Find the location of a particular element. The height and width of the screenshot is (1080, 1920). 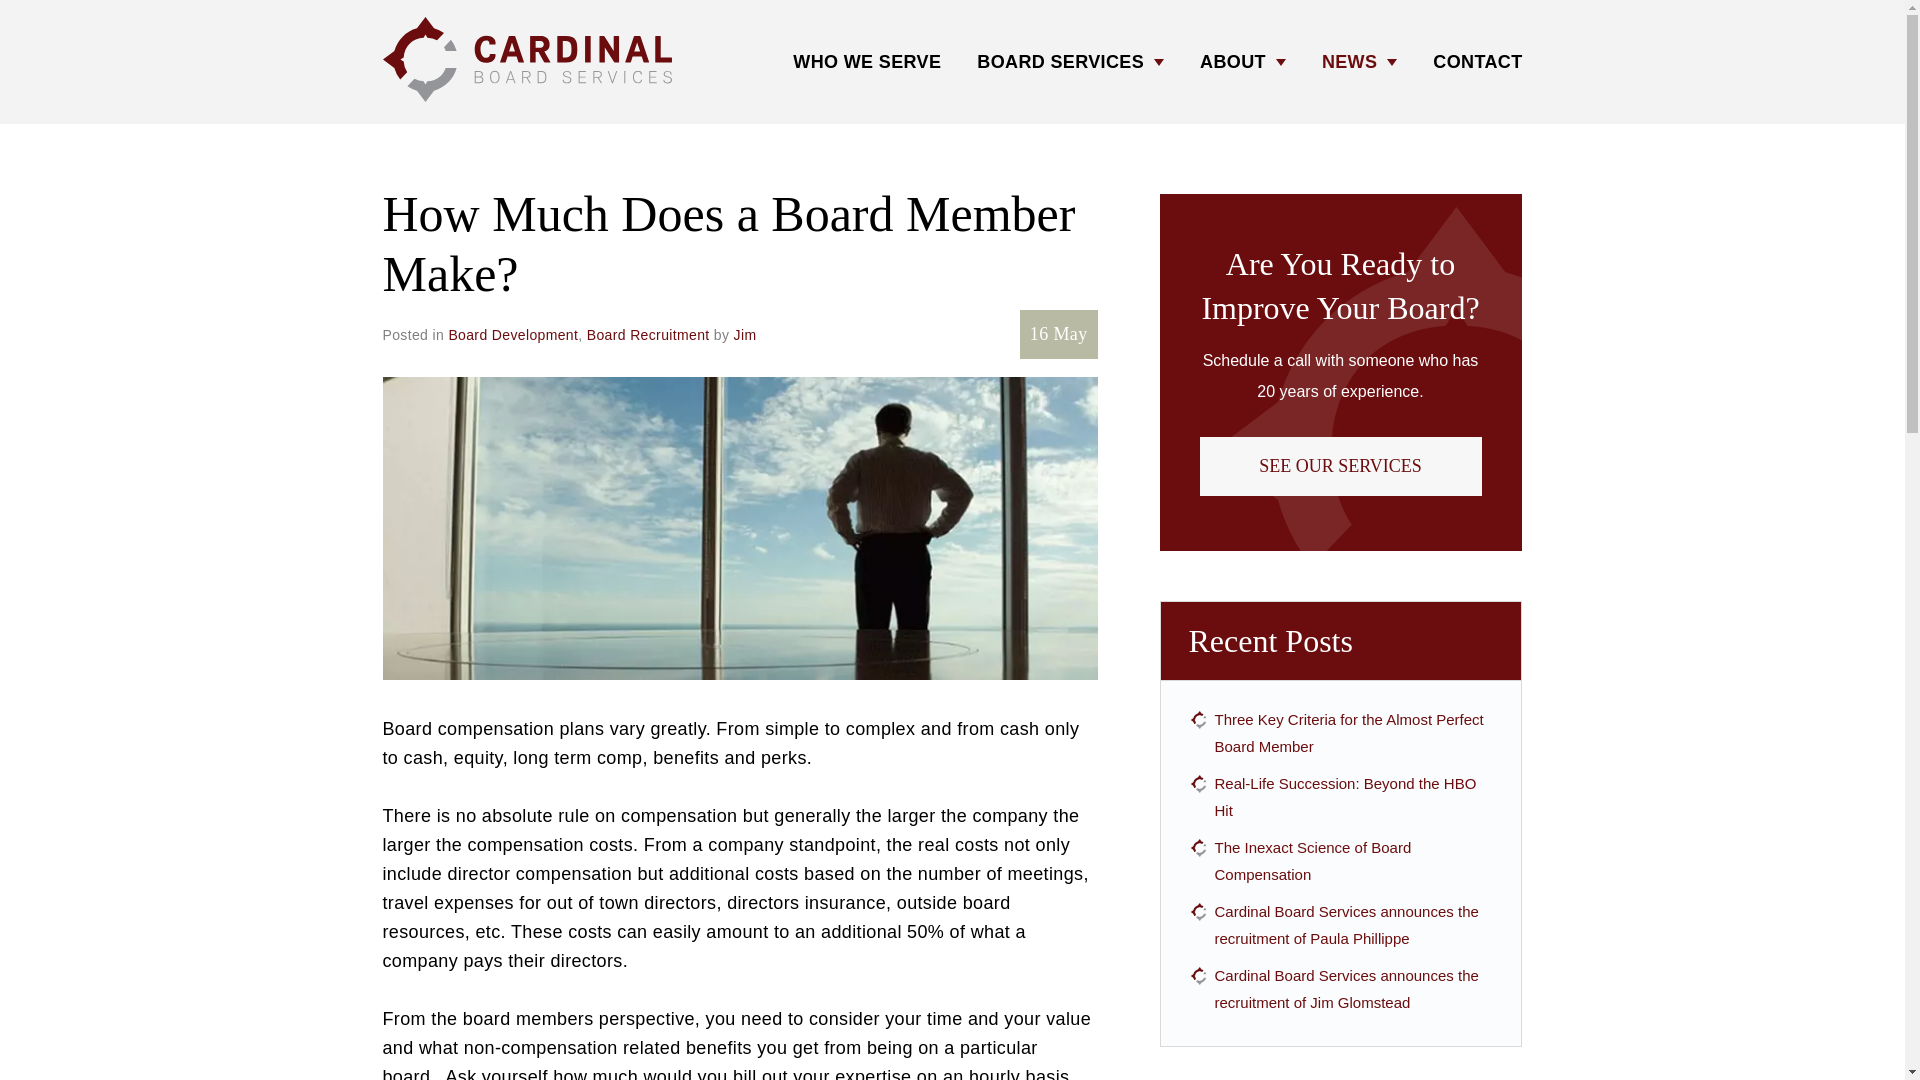

Cardinal Board Services is located at coordinates (527, 59).